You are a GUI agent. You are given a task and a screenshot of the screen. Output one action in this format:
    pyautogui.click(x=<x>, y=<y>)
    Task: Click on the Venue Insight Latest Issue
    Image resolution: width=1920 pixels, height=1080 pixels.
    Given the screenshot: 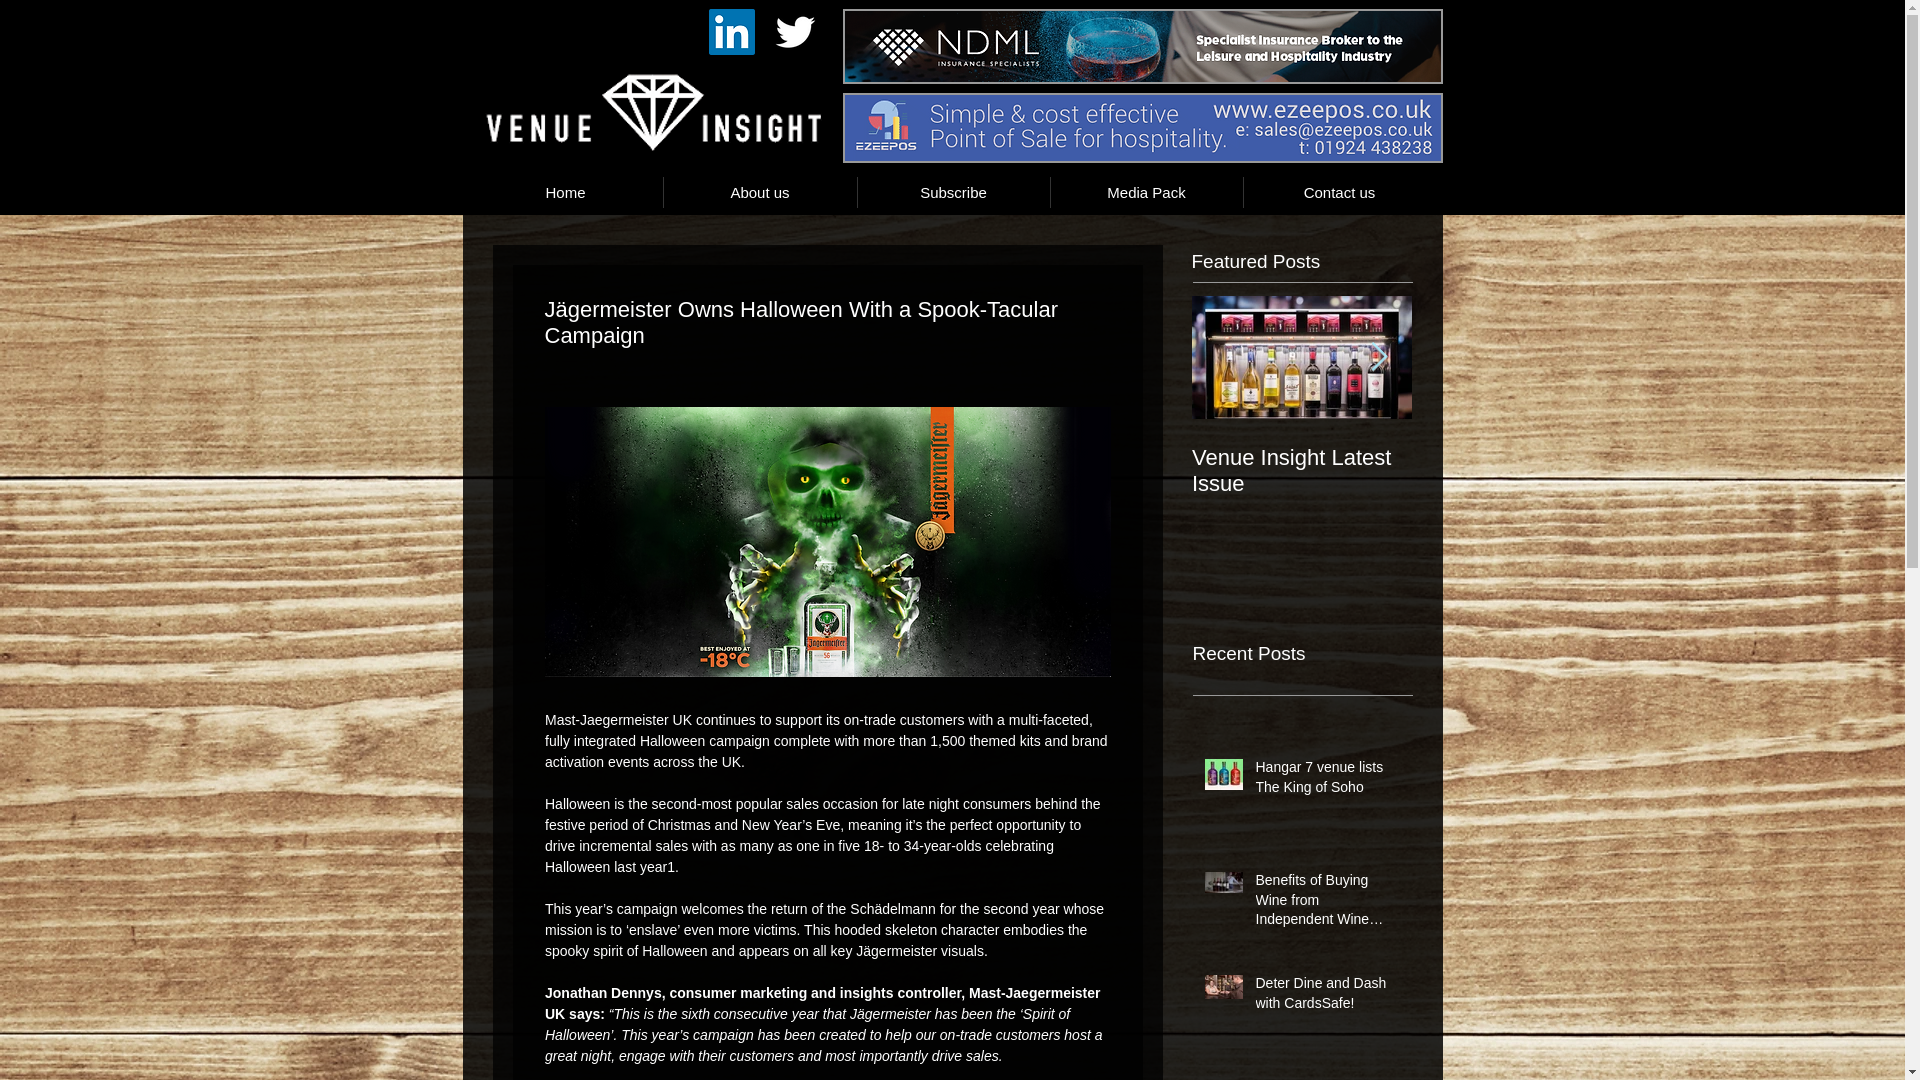 What is the action you would take?
    pyautogui.click(x=1302, y=470)
    